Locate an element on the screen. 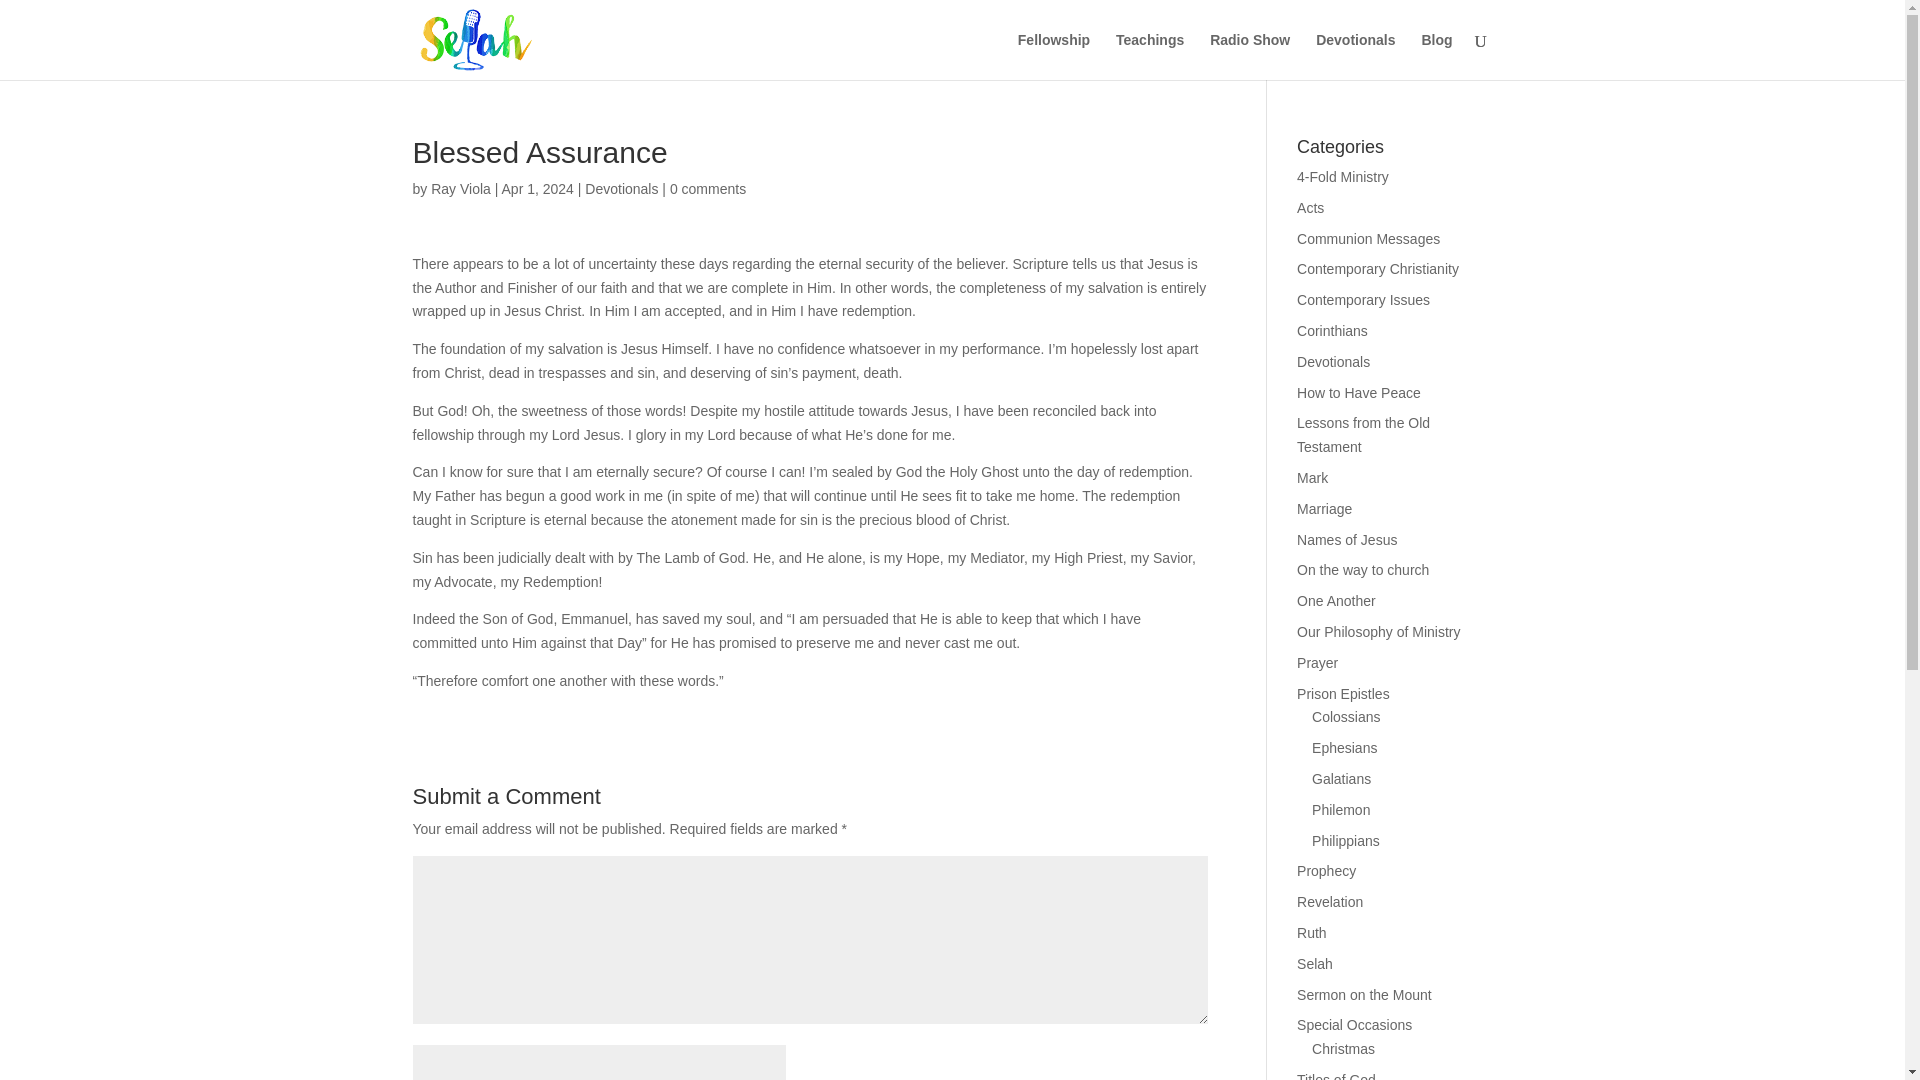 The height and width of the screenshot is (1080, 1920). 4-Fold Ministry is located at coordinates (1342, 176).